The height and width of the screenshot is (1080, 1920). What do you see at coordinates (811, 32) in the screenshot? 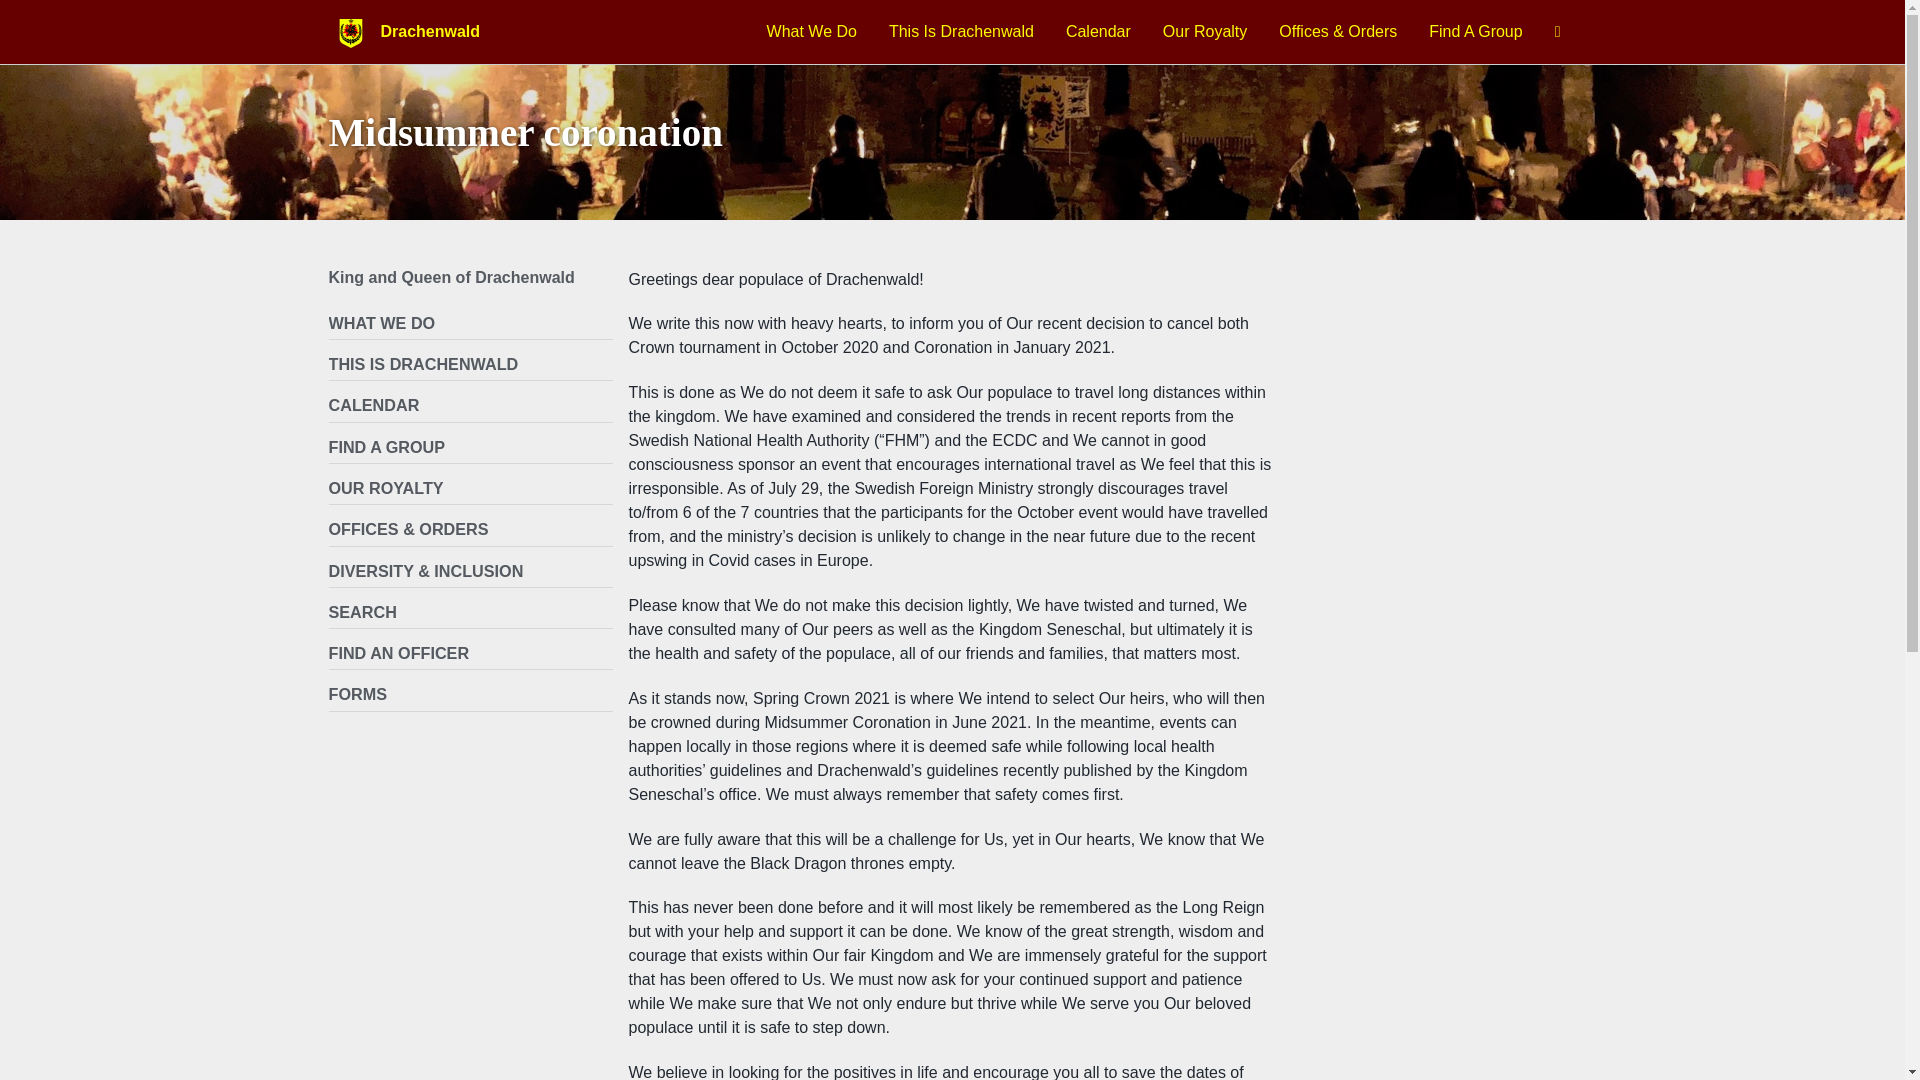
I see `What We Do` at bounding box center [811, 32].